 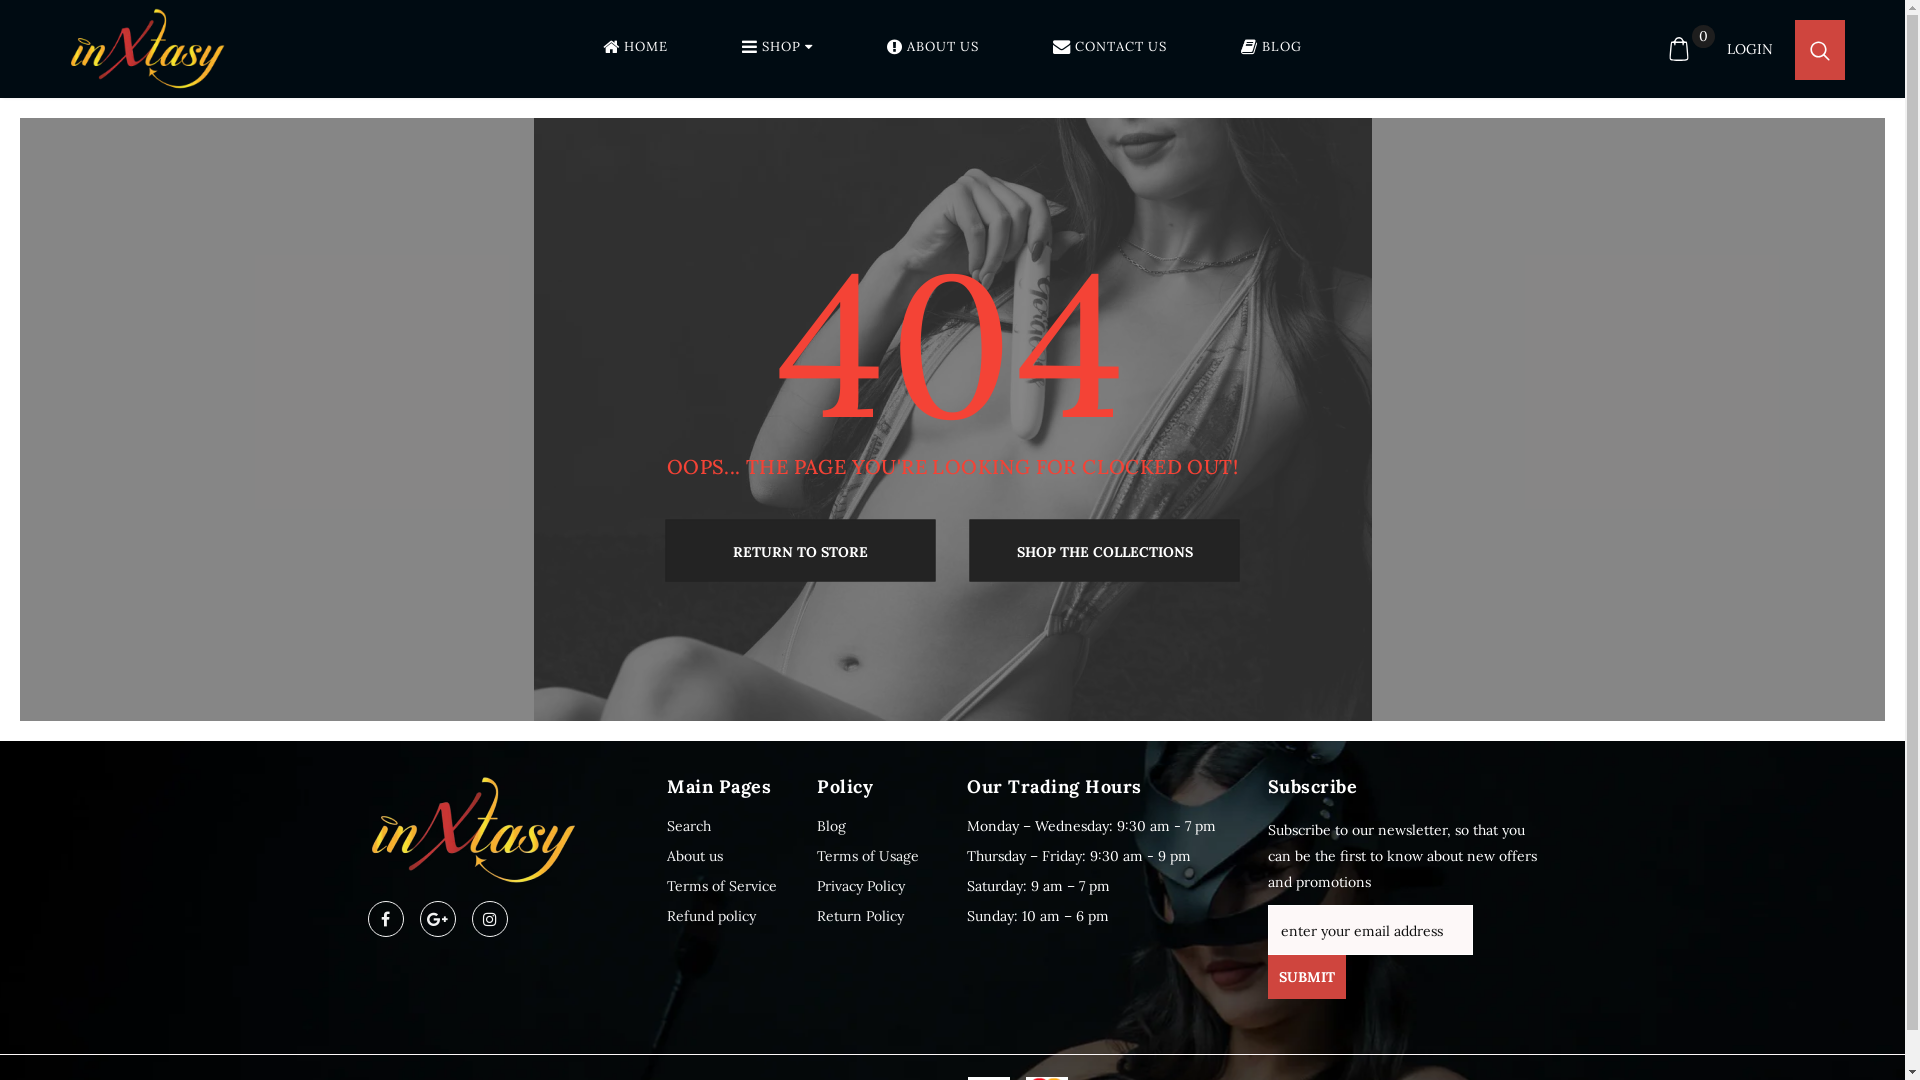 What do you see at coordinates (722, 886) in the screenshot?
I see `Terms of Service` at bounding box center [722, 886].